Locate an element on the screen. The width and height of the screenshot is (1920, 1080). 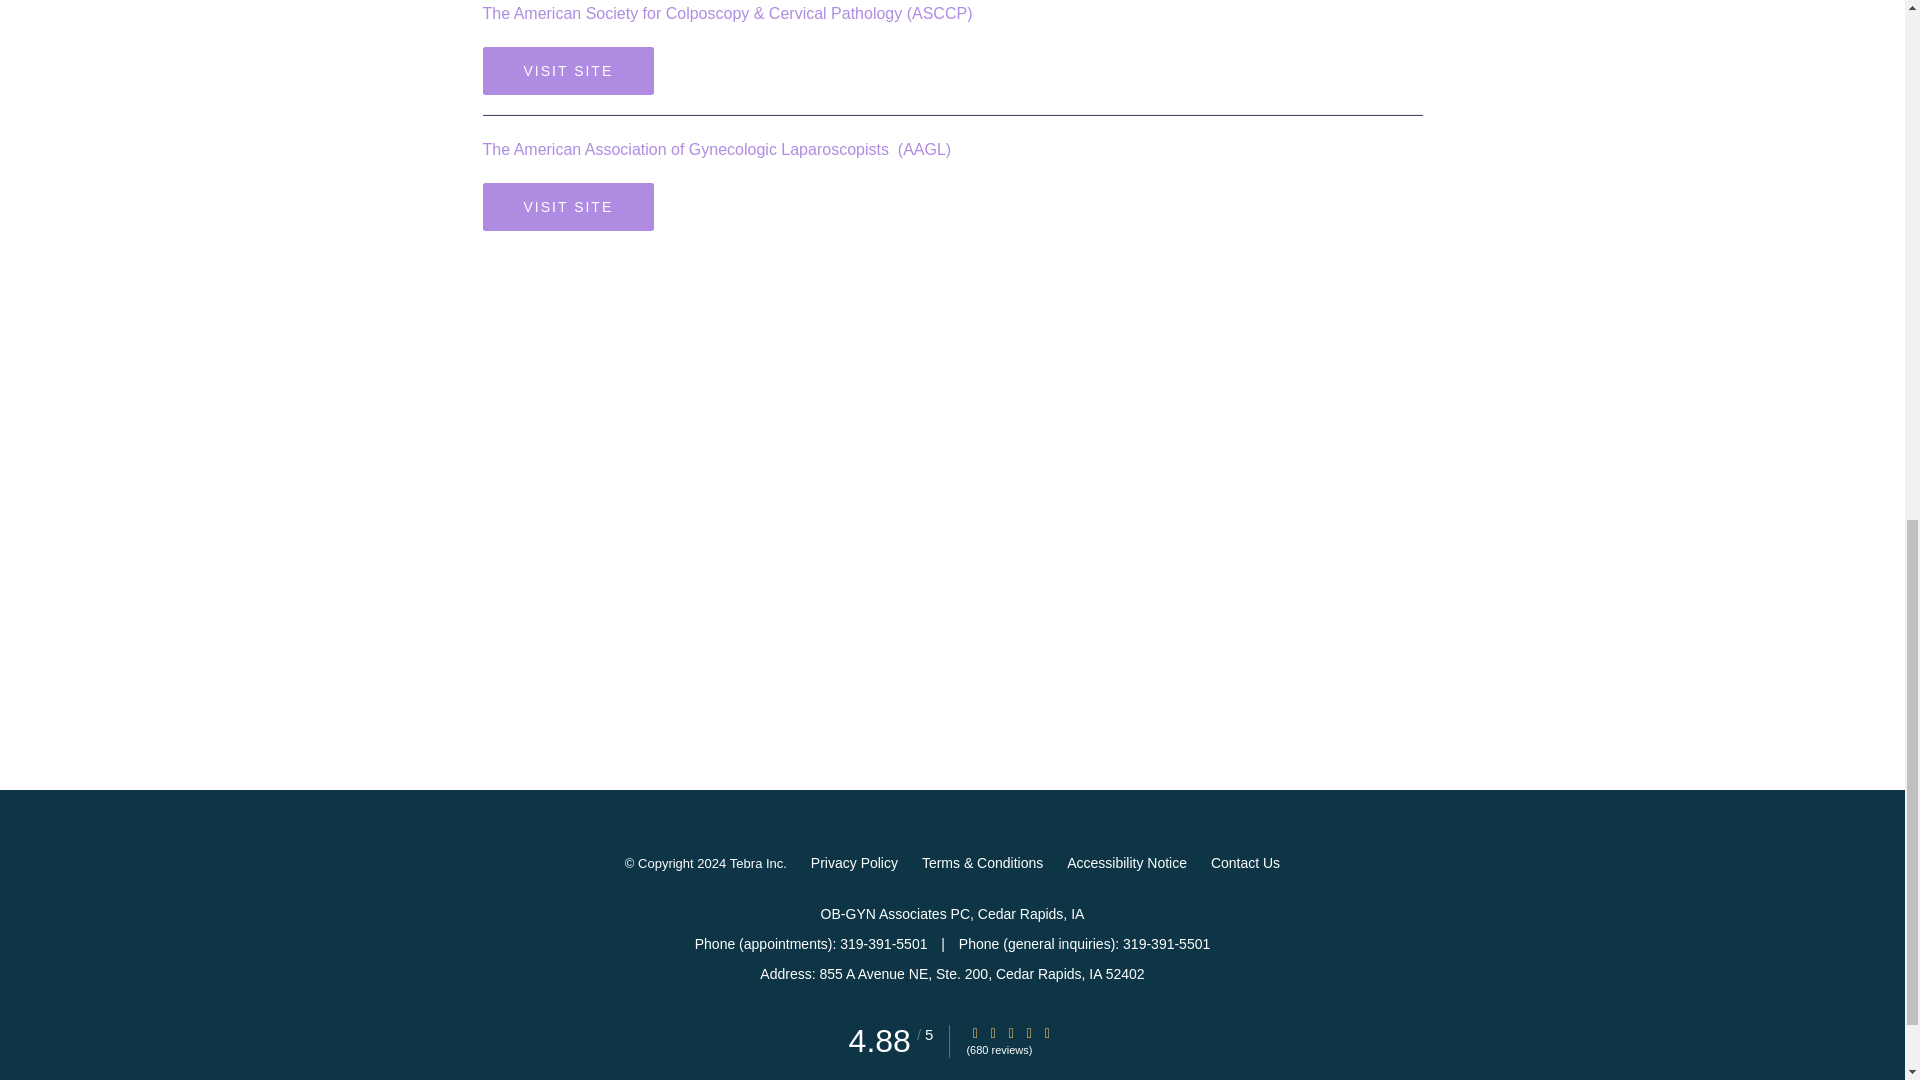
Star Rating is located at coordinates (1047, 1034).